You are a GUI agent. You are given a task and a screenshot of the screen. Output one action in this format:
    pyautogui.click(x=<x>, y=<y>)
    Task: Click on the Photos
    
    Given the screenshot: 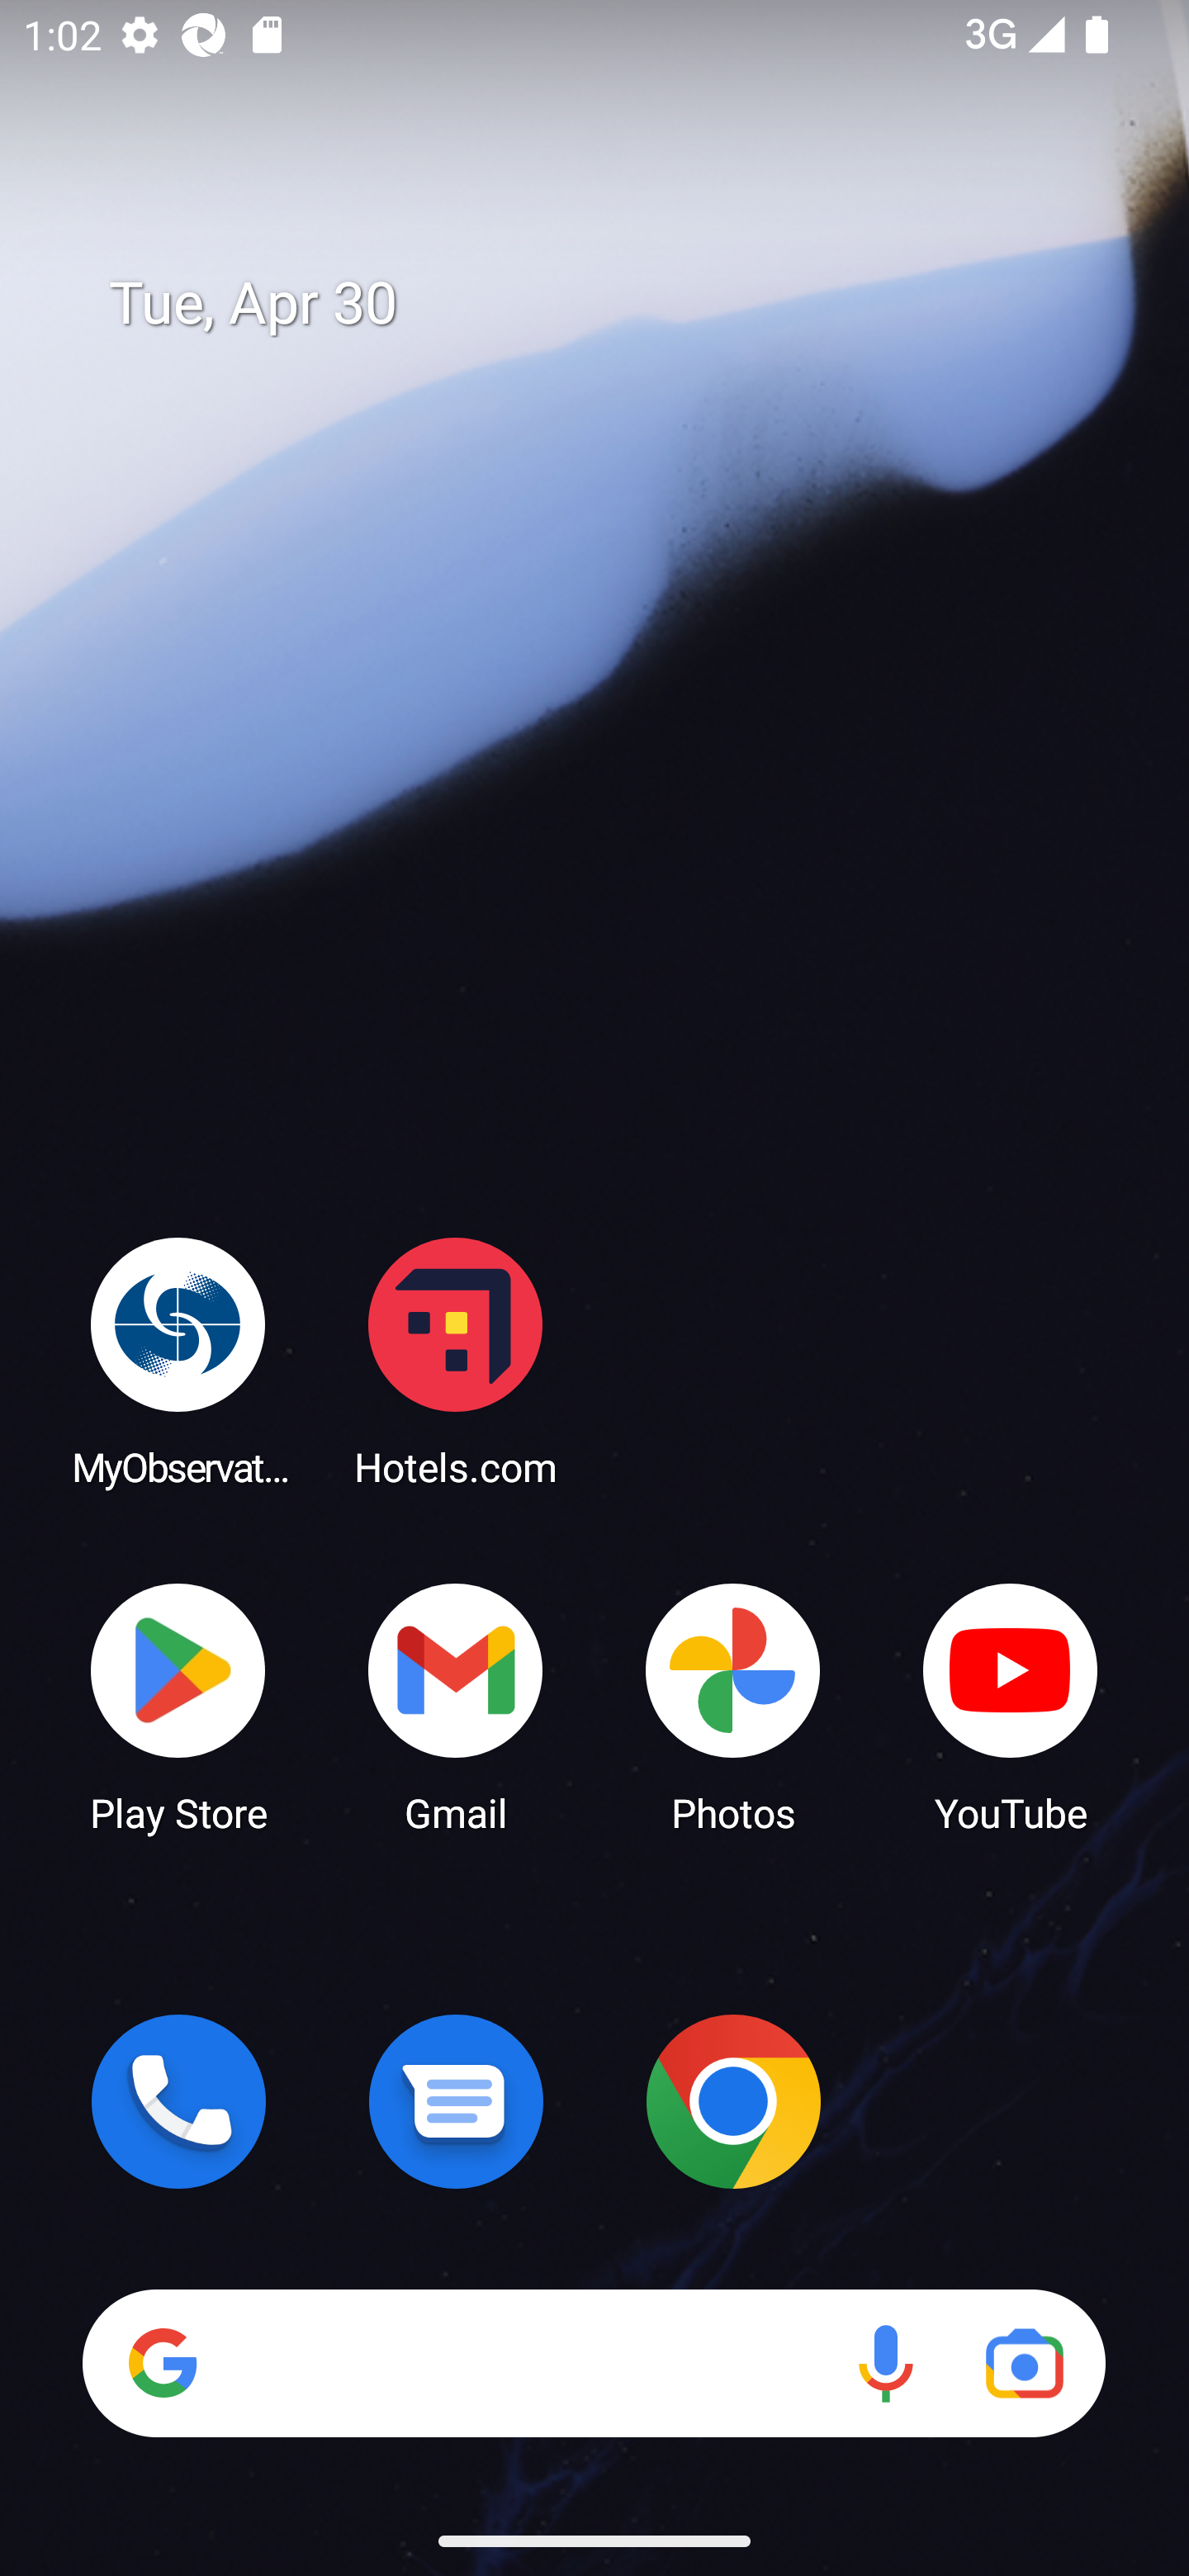 What is the action you would take?
    pyautogui.click(x=733, y=1706)
    